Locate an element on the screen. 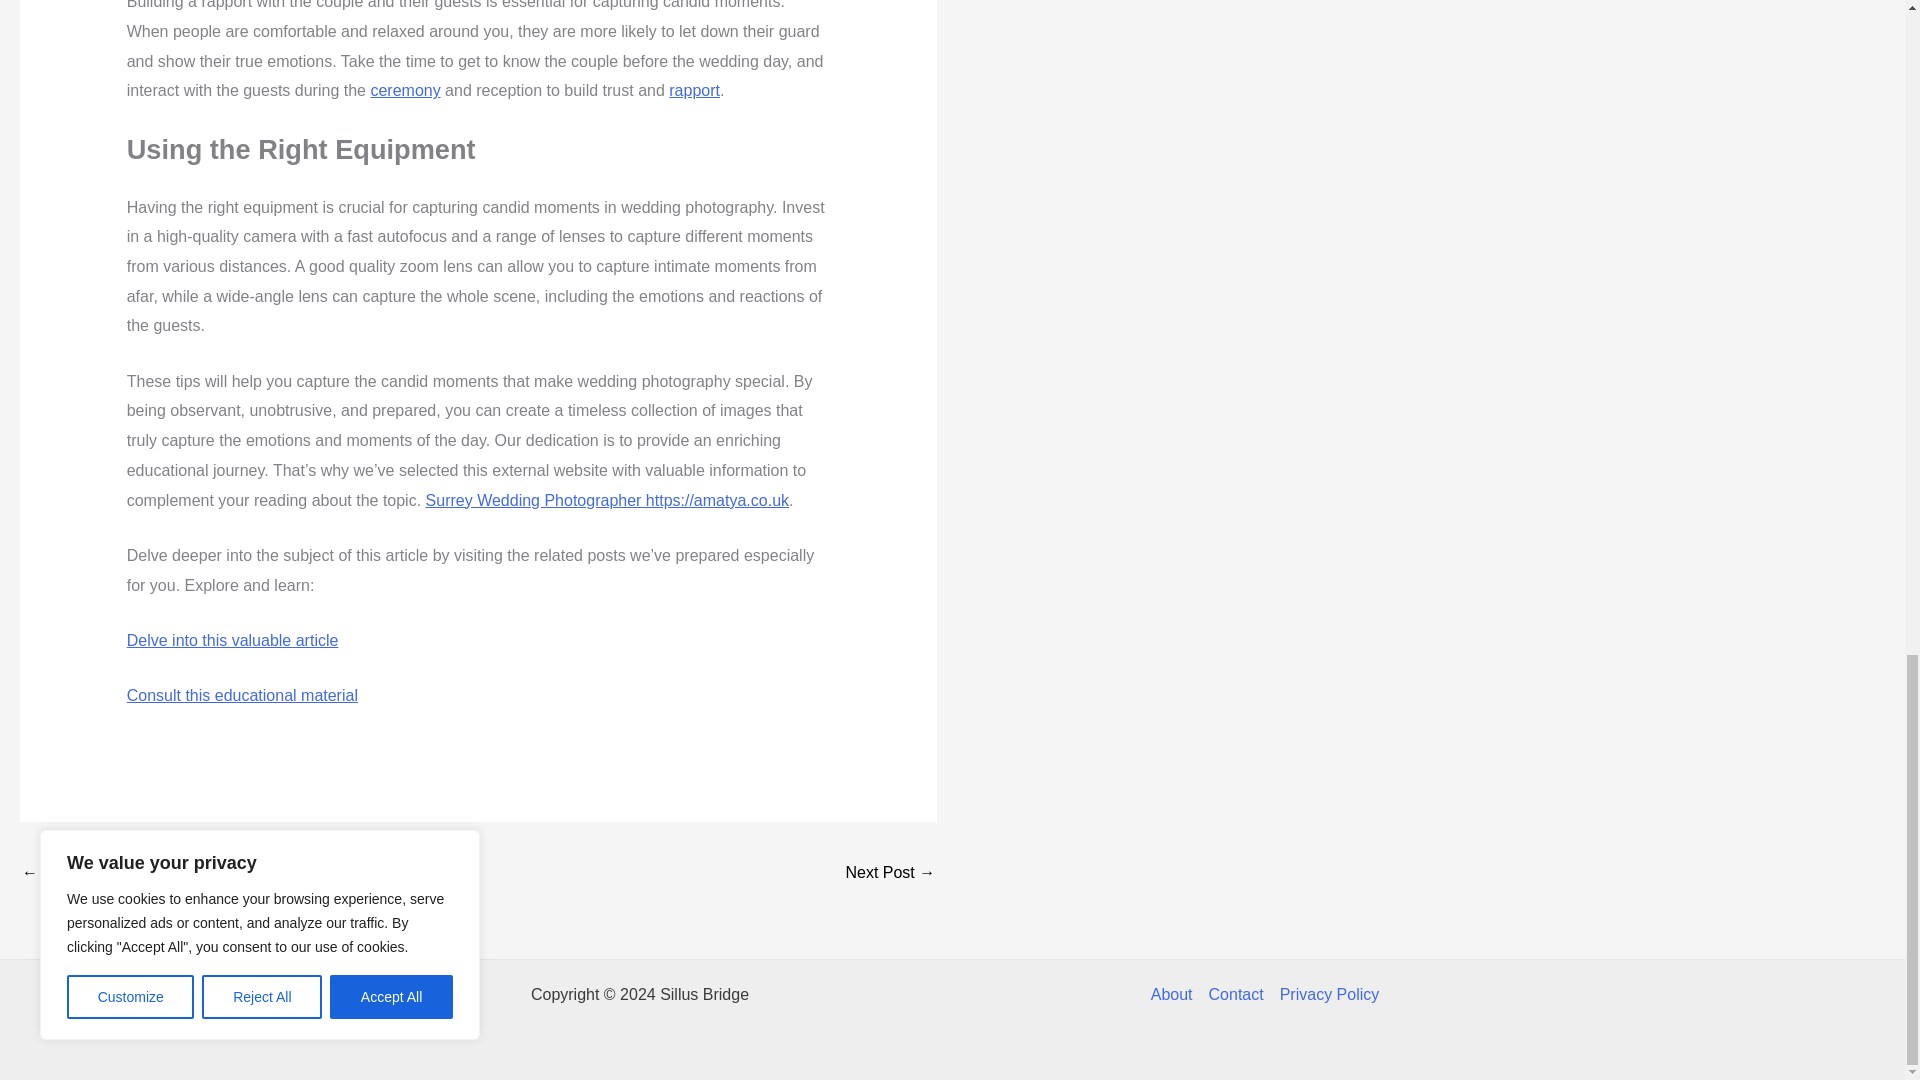  Optimizing Energy Solutions for Businesses is located at coordinates (80, 874).